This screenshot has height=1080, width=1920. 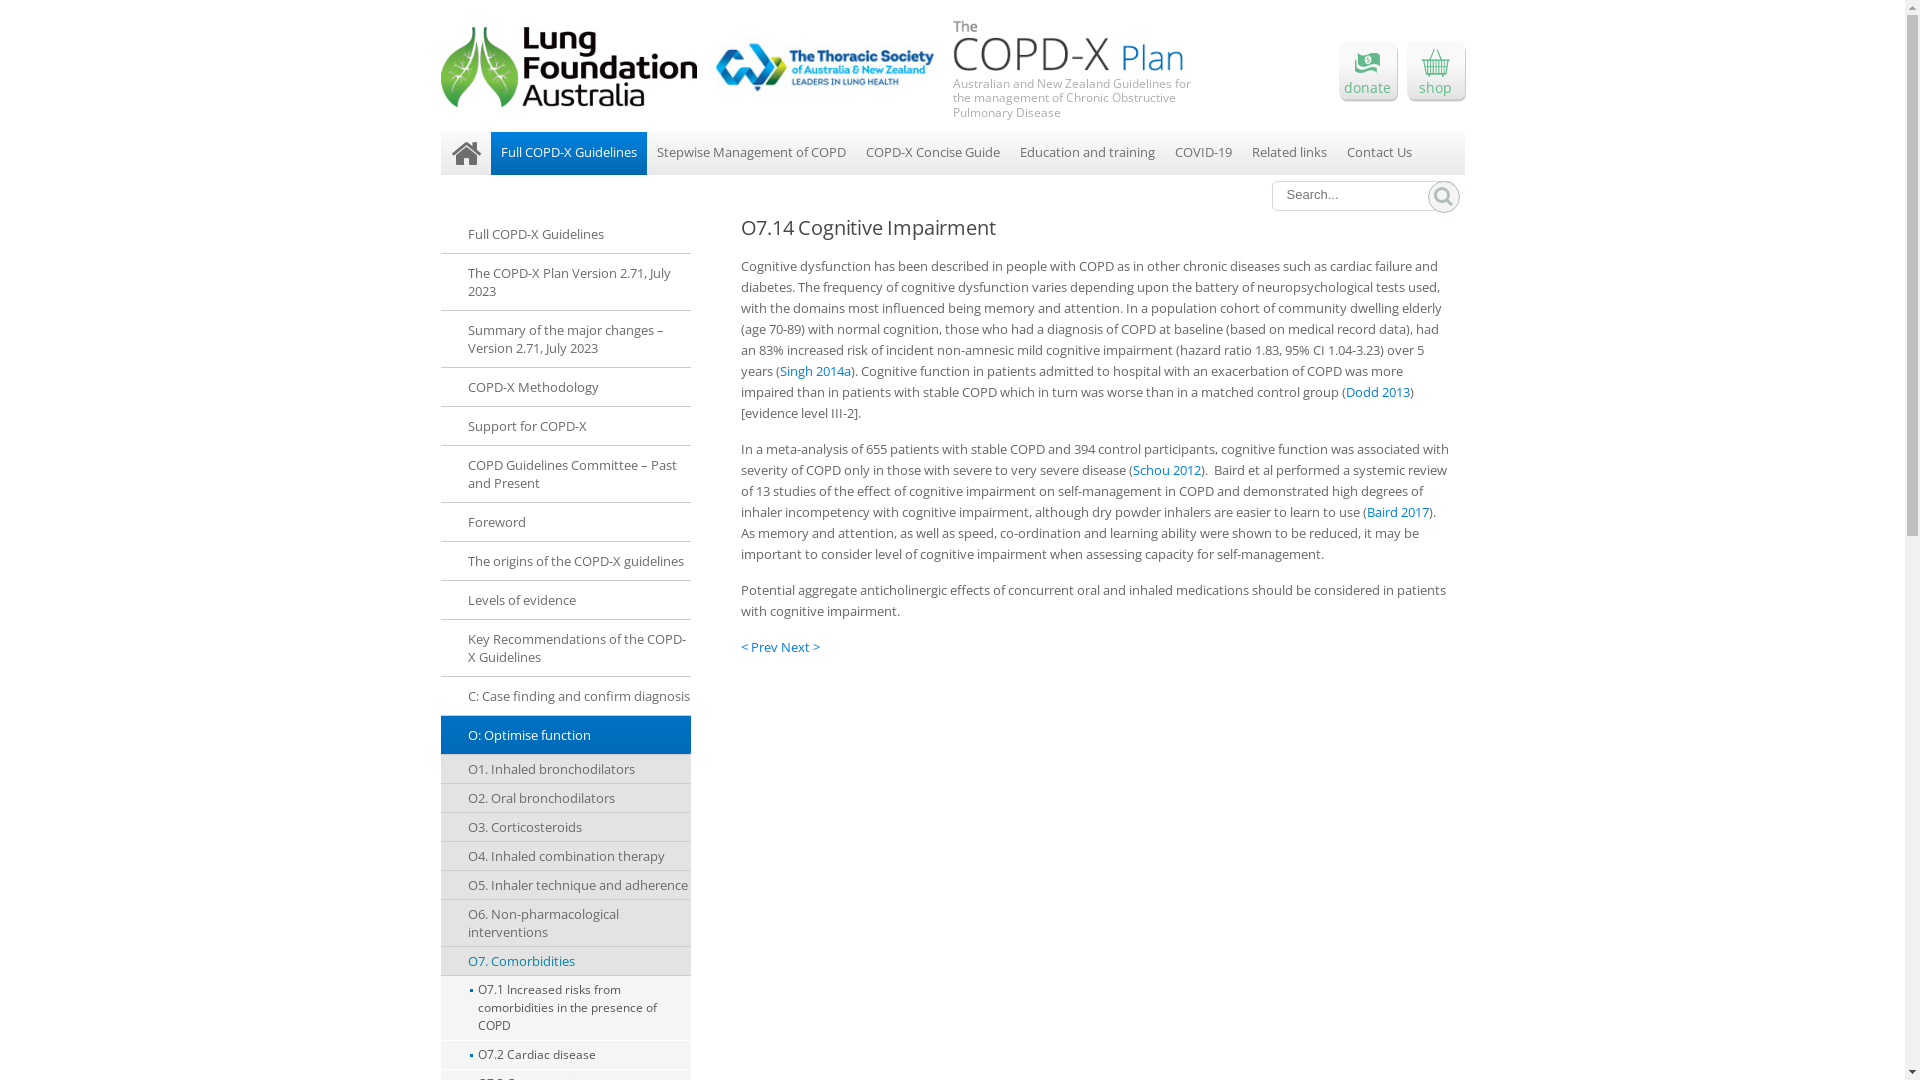 I want to click on Levels of evidence, so click(x=565, y=600).